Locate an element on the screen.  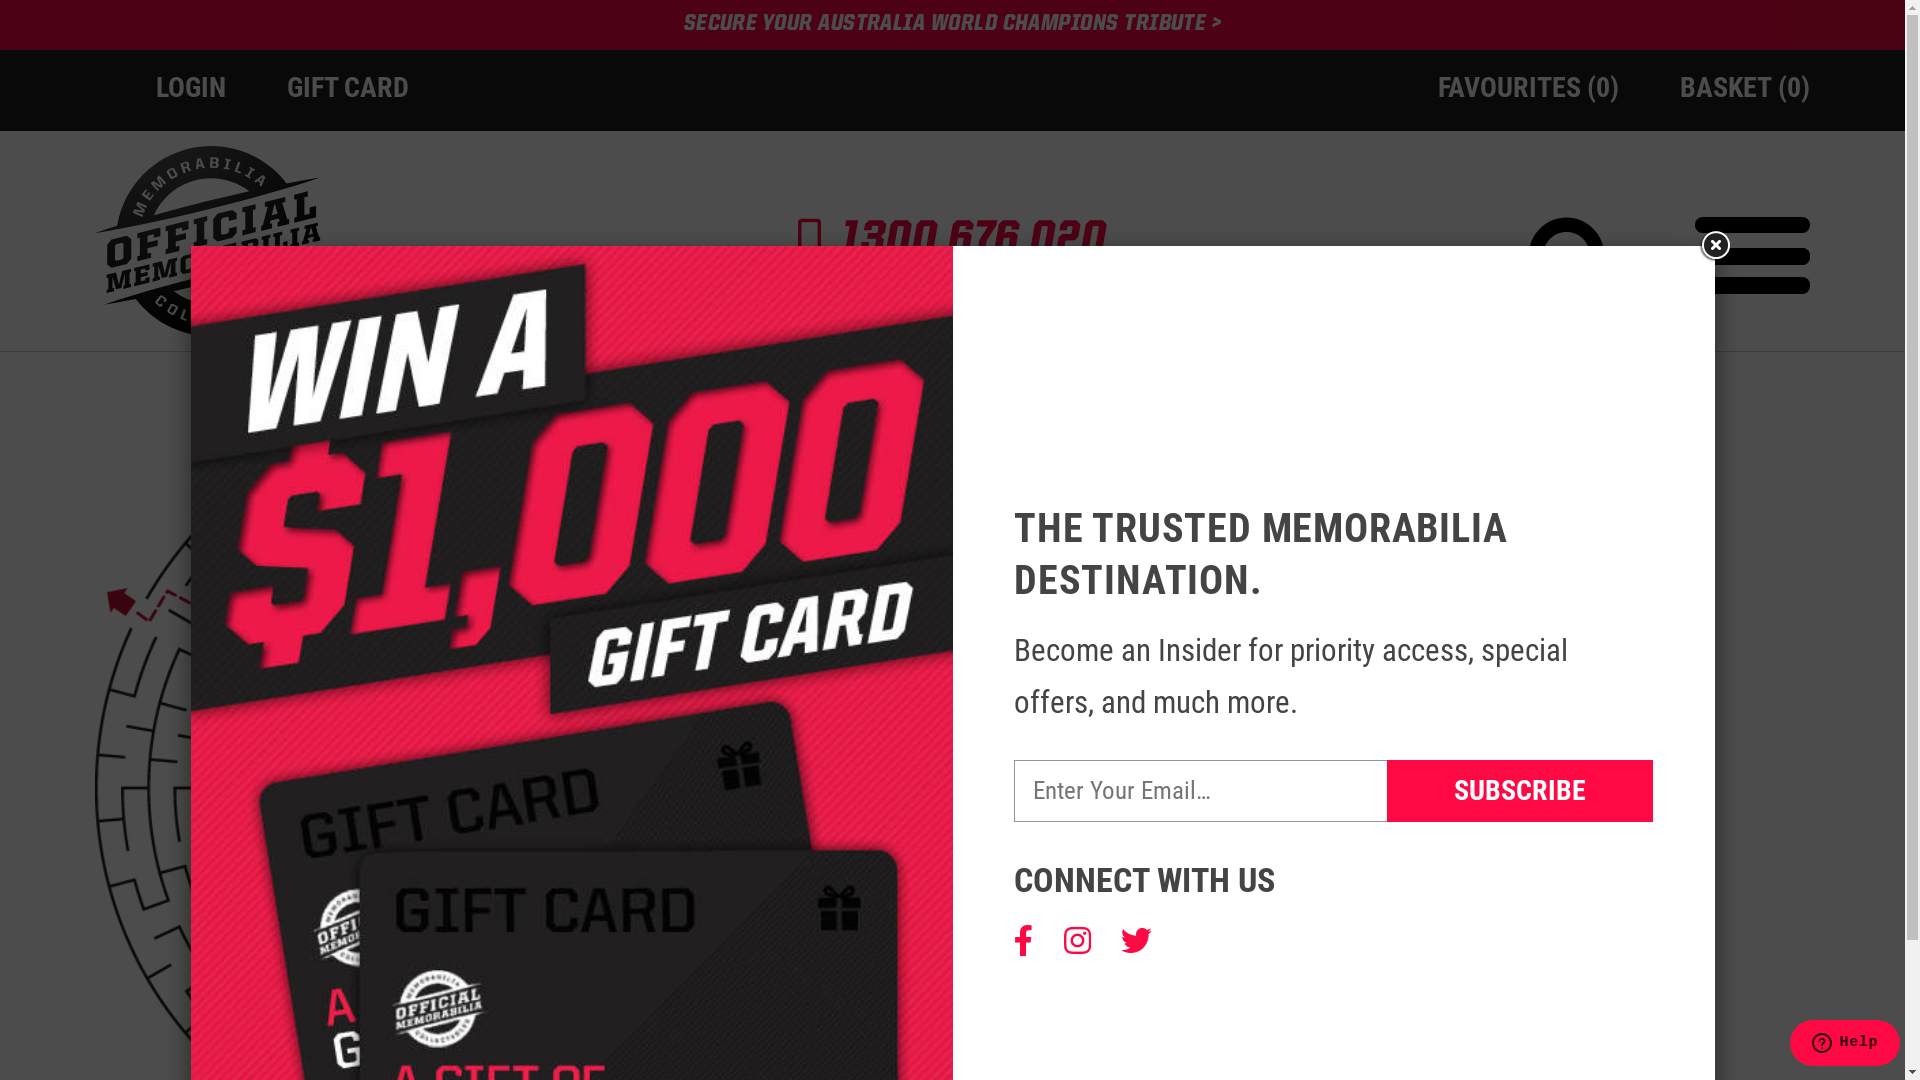
FAVOURITES 0 is located at coordinates (1528, 87).